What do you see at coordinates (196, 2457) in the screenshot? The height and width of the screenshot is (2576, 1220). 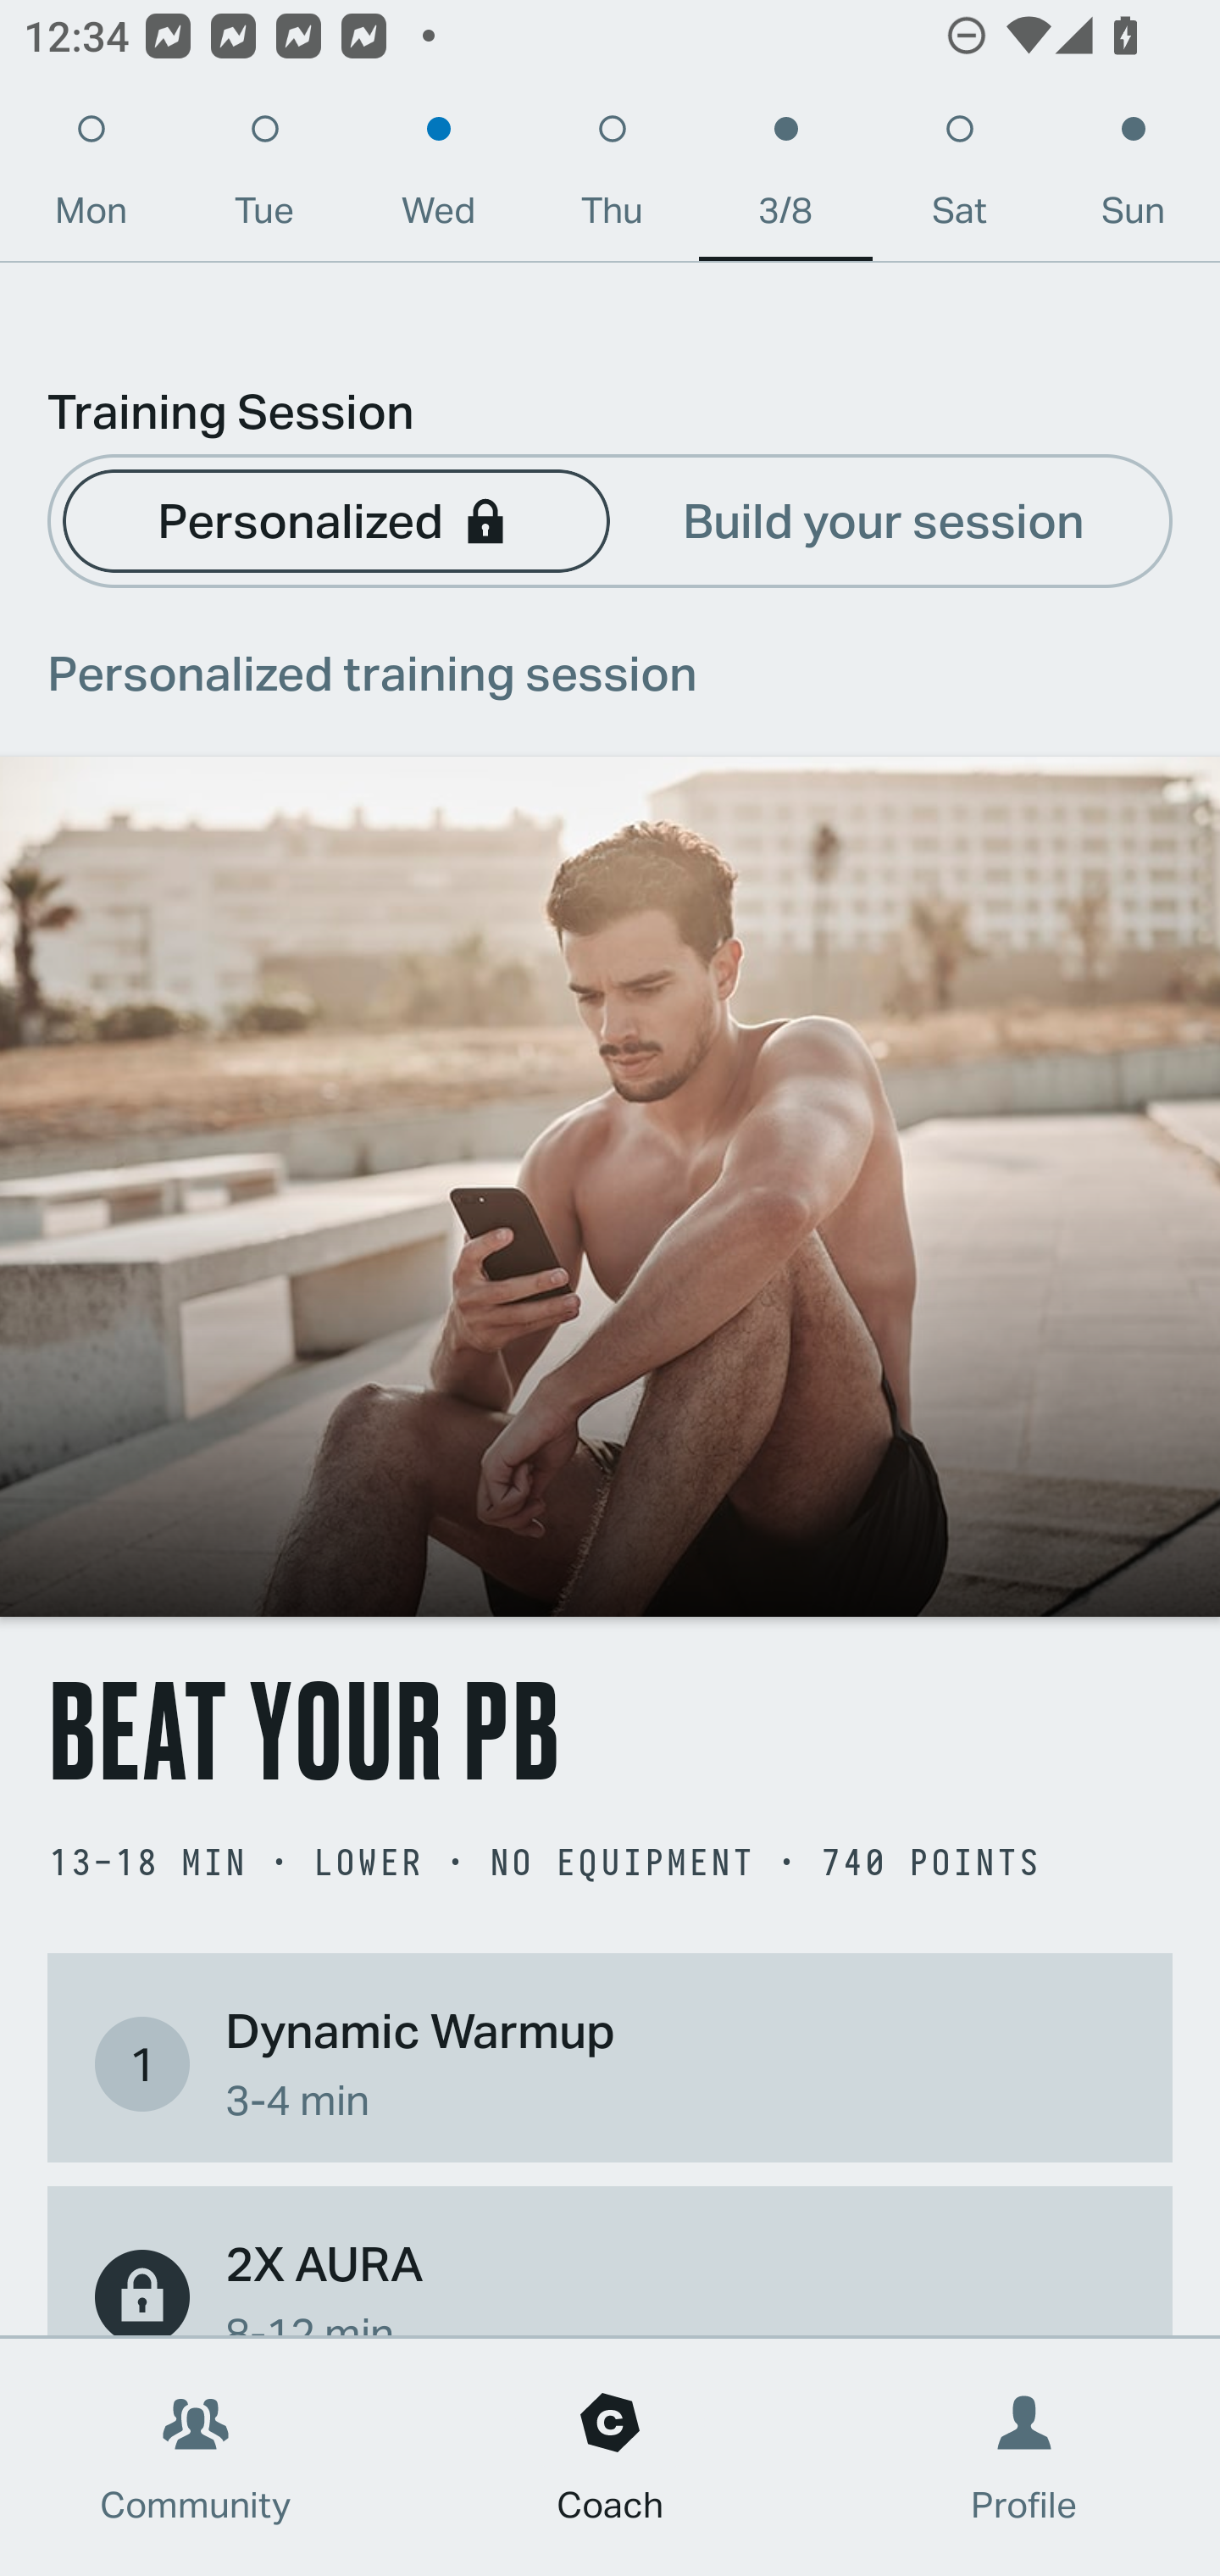 I see `Community` at bounding box center [196, 2457].